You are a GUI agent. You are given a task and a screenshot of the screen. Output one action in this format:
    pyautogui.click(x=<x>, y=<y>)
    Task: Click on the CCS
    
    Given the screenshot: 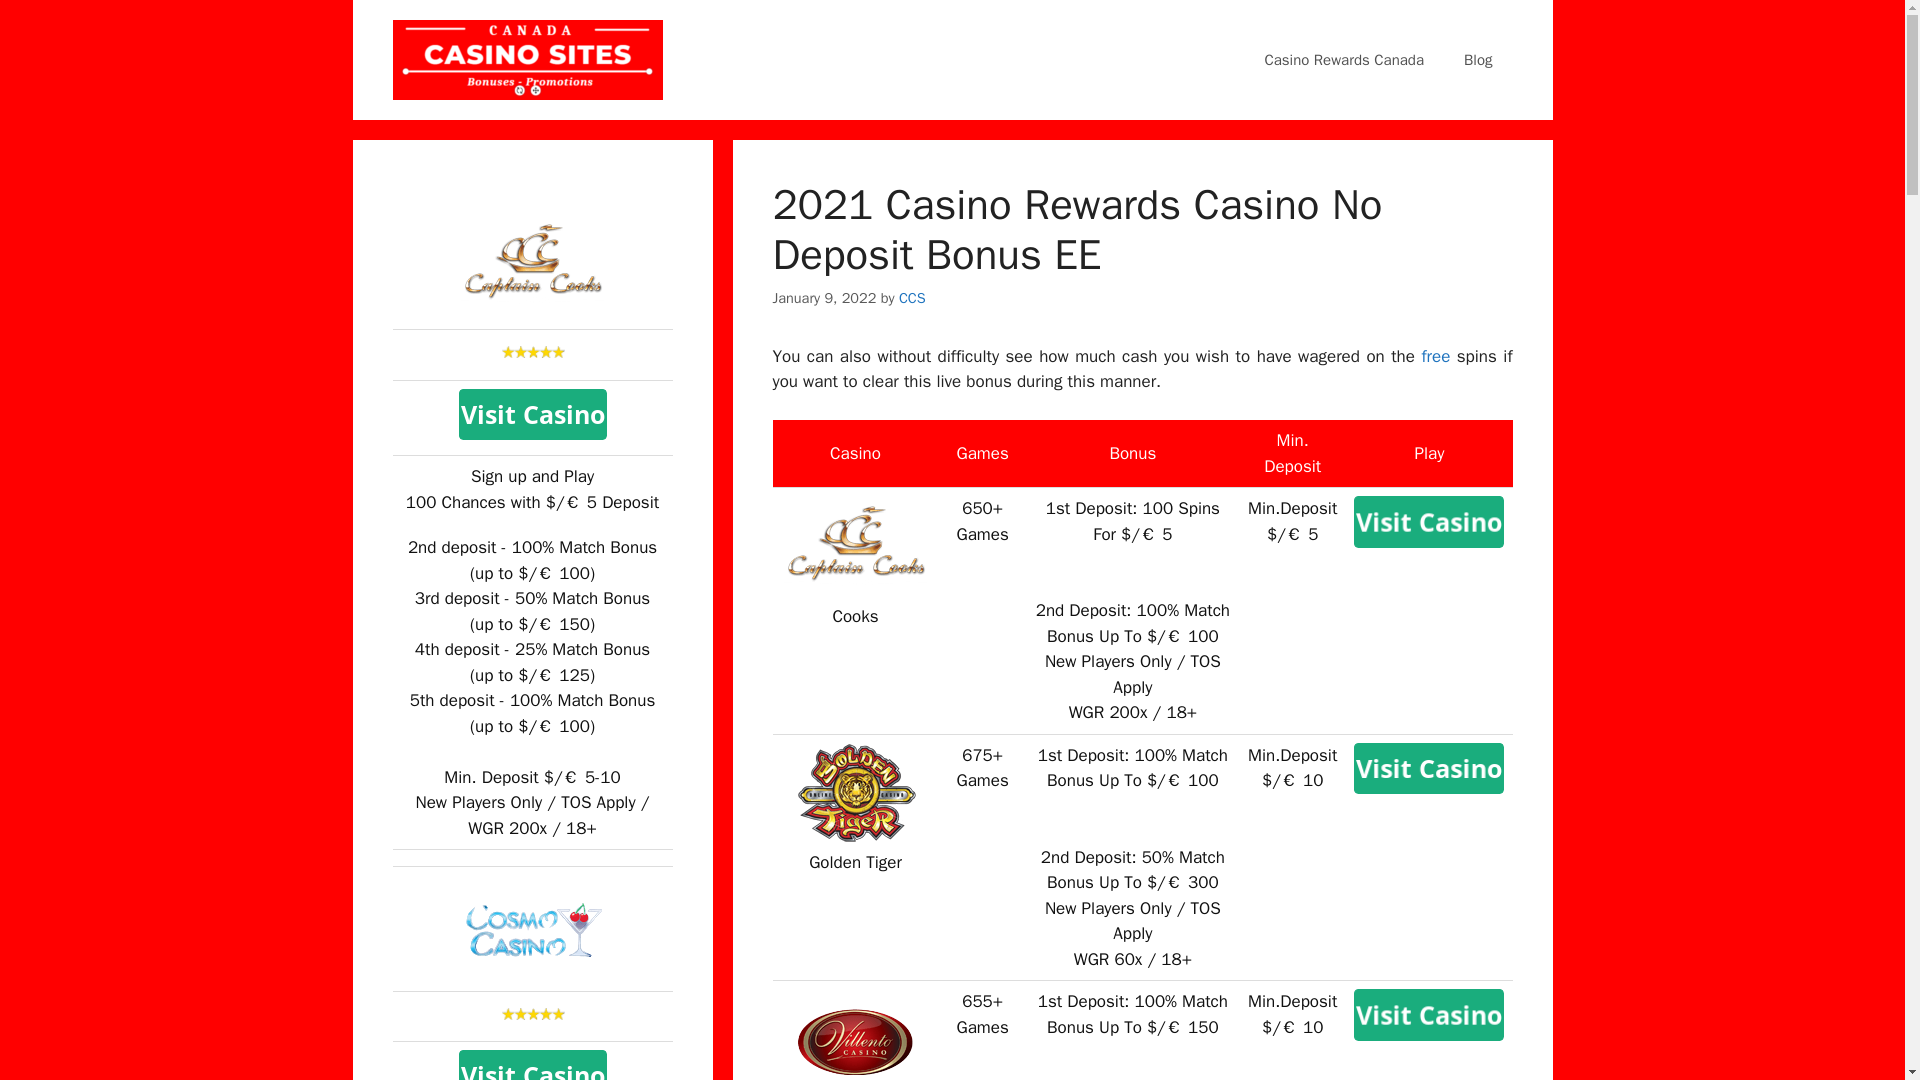 What is the action you would take?
    pyautogui.click(x=912, y=298)
    